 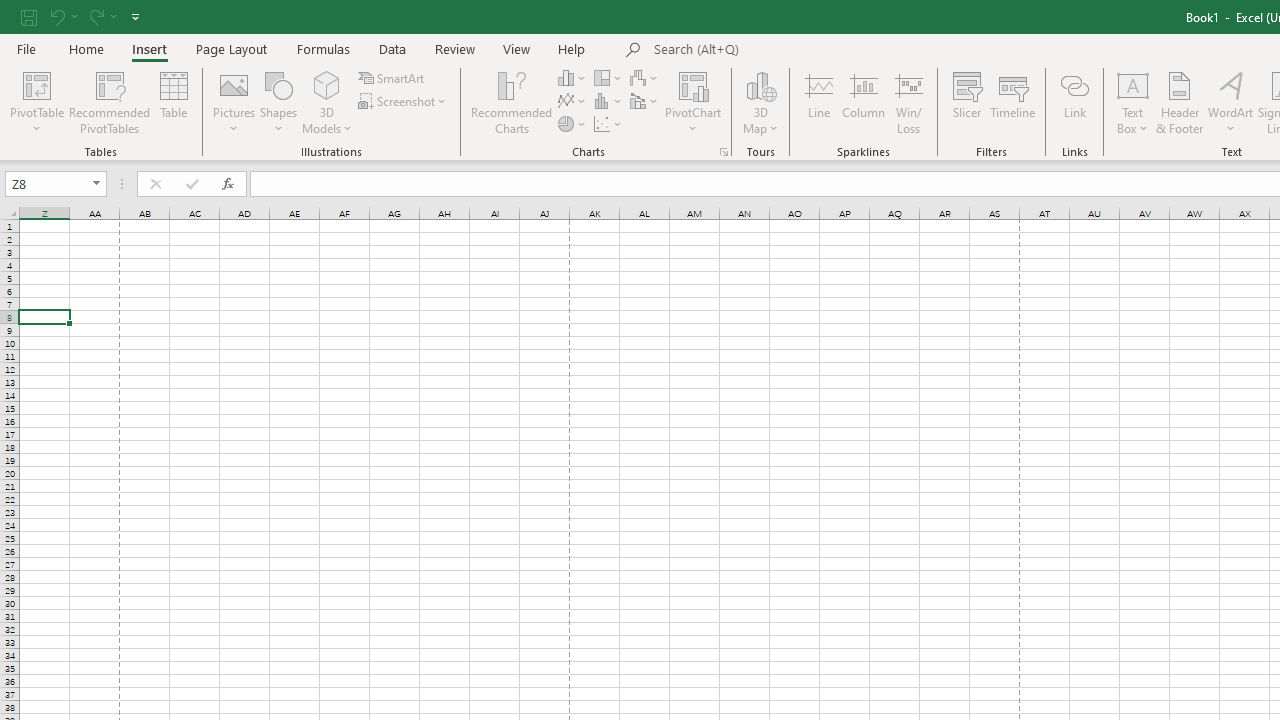 What do you see at coordinates (326, 102) in the screenshot?
I see `3D Models` at bounding box center [326, 102].